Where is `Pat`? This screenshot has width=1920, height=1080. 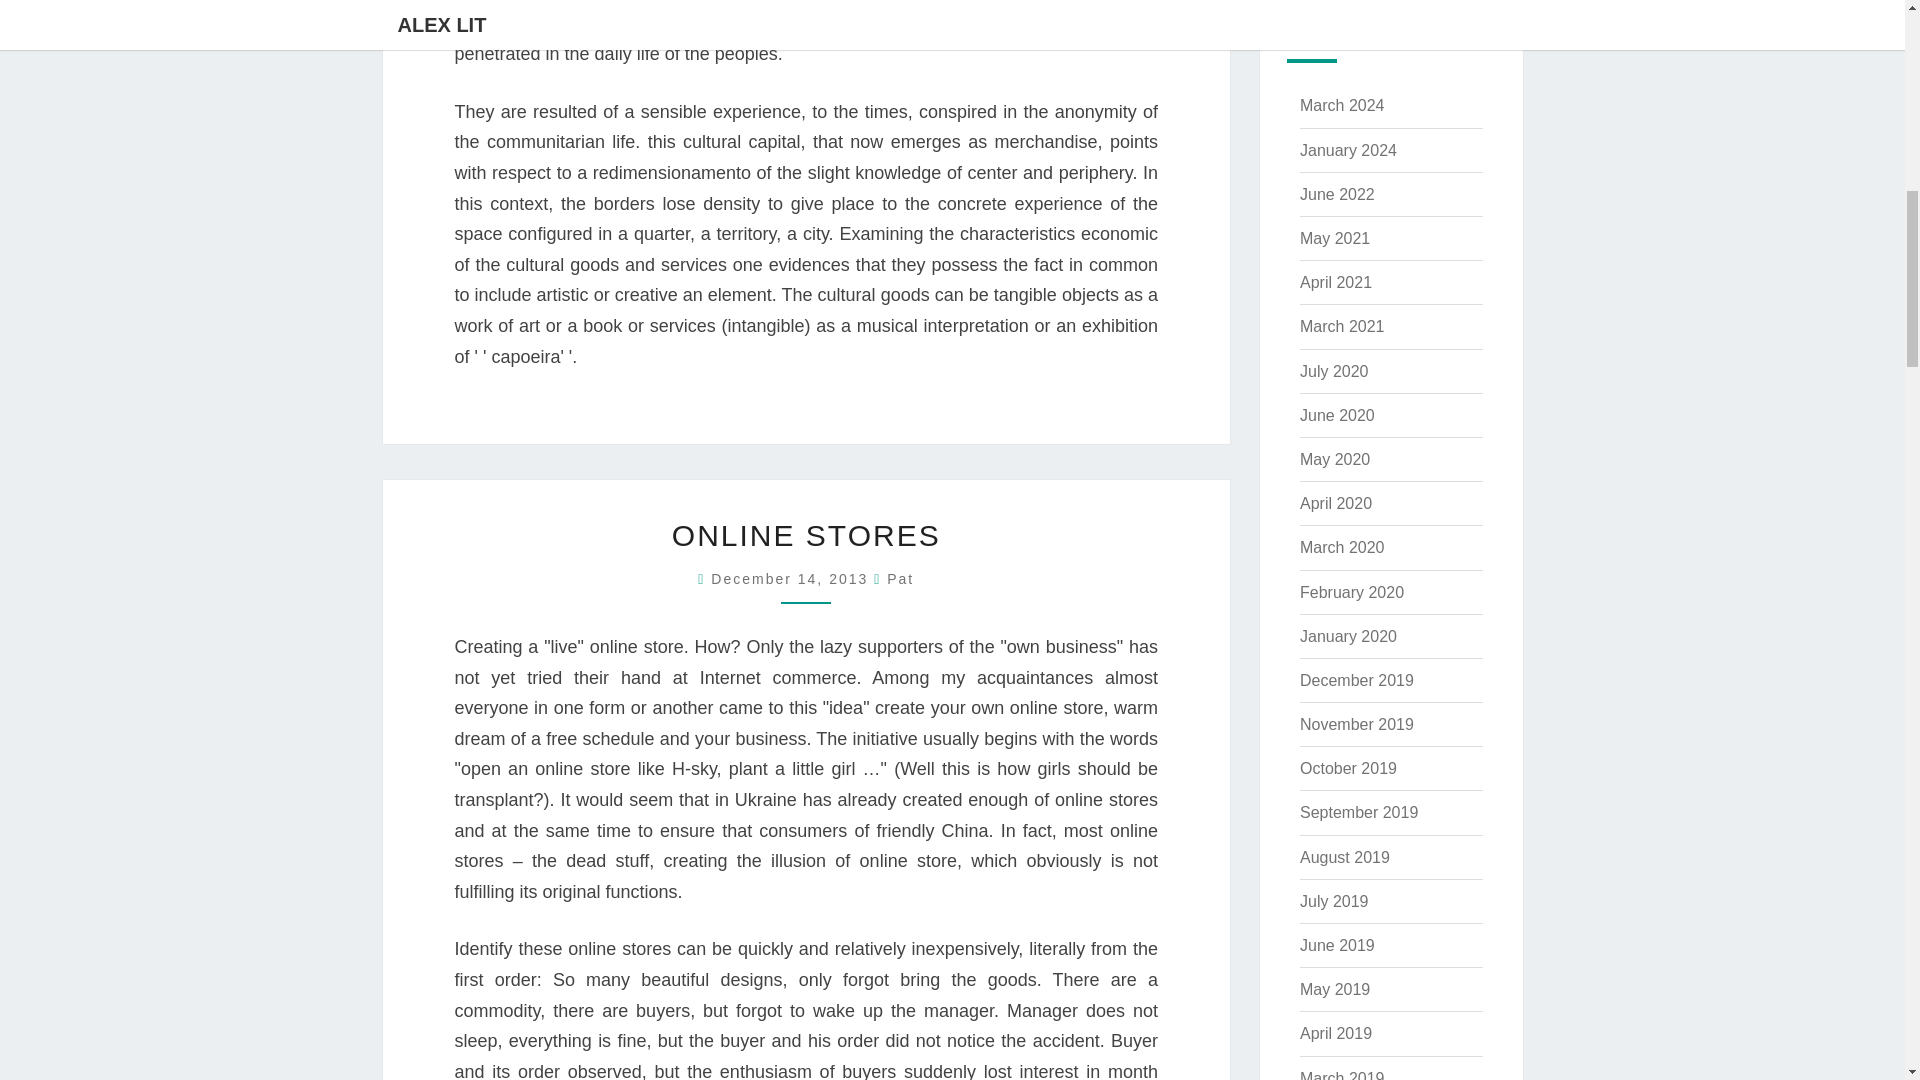
Pat is located at coordinates (900, 579).